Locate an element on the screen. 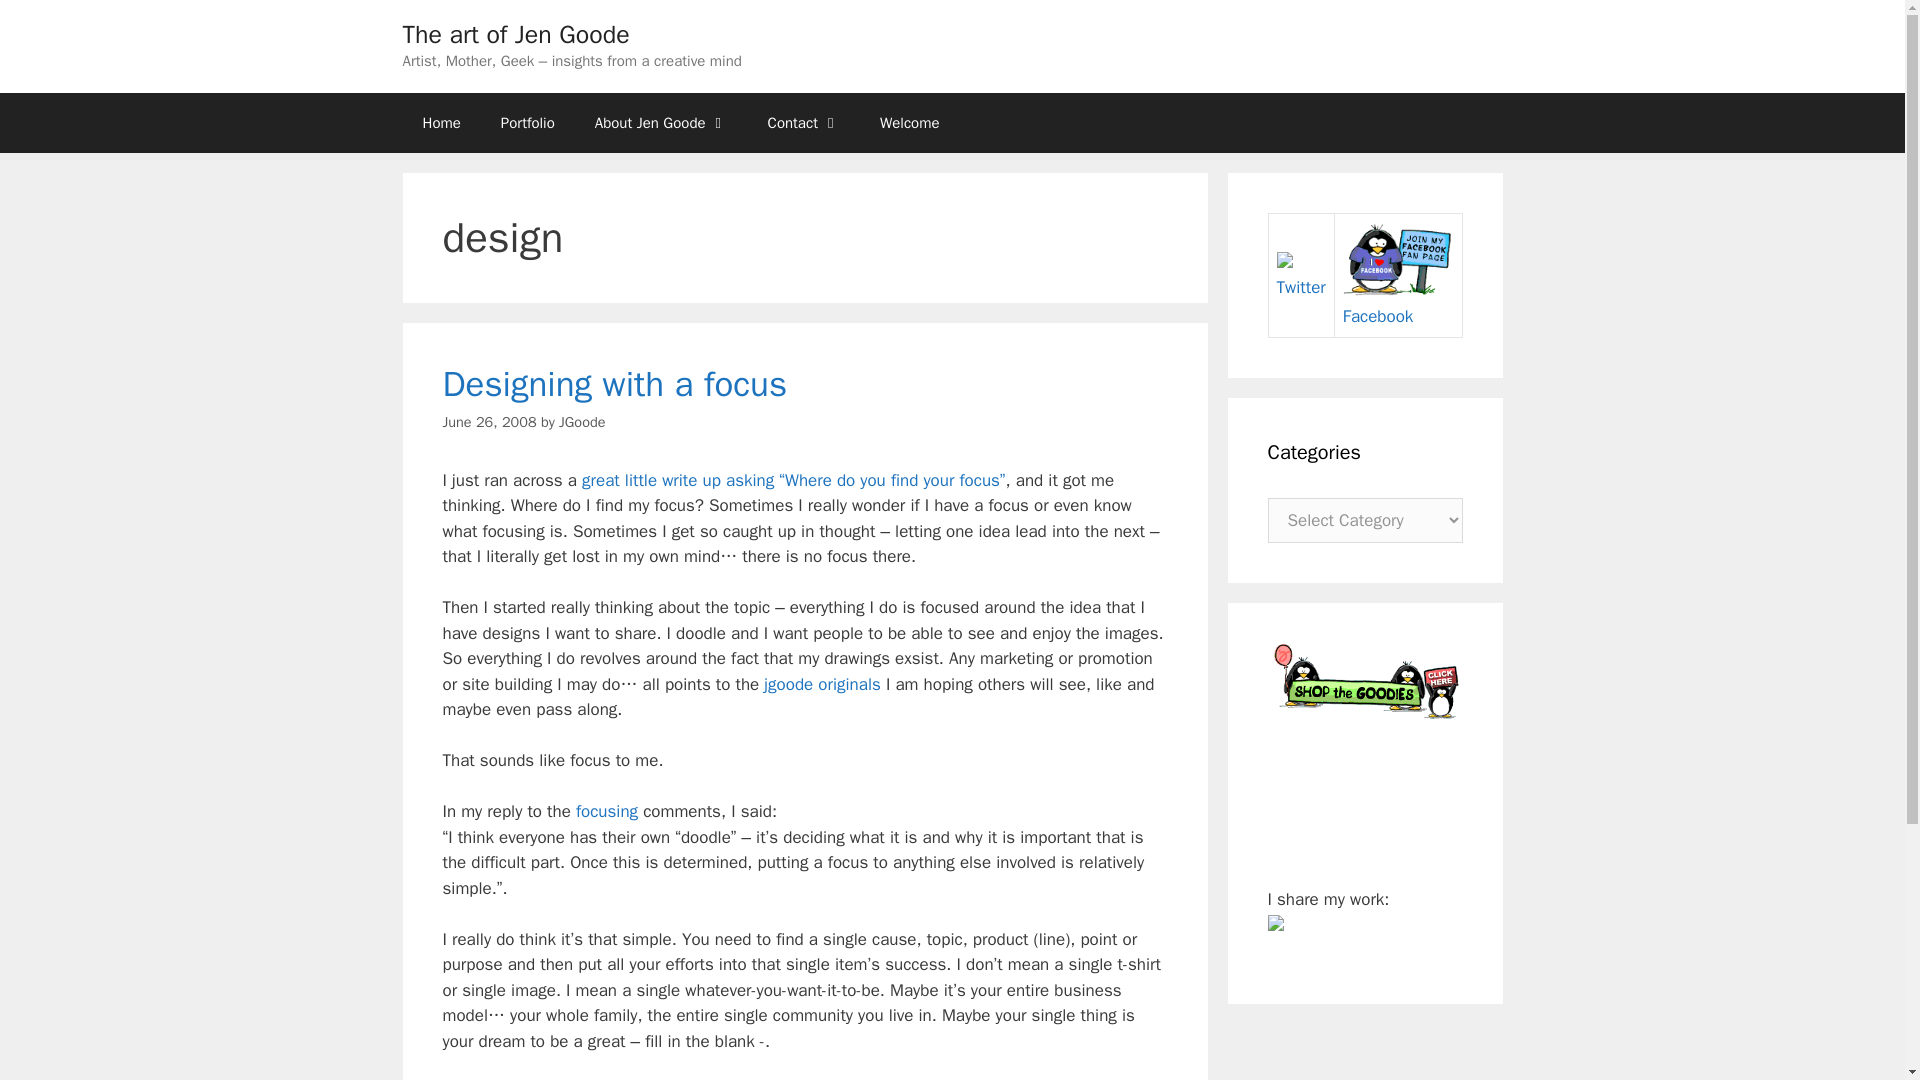 The height and width of the screenshot is (1080, 1920). The art of Jen Goode is located at coordinates (515, 34).